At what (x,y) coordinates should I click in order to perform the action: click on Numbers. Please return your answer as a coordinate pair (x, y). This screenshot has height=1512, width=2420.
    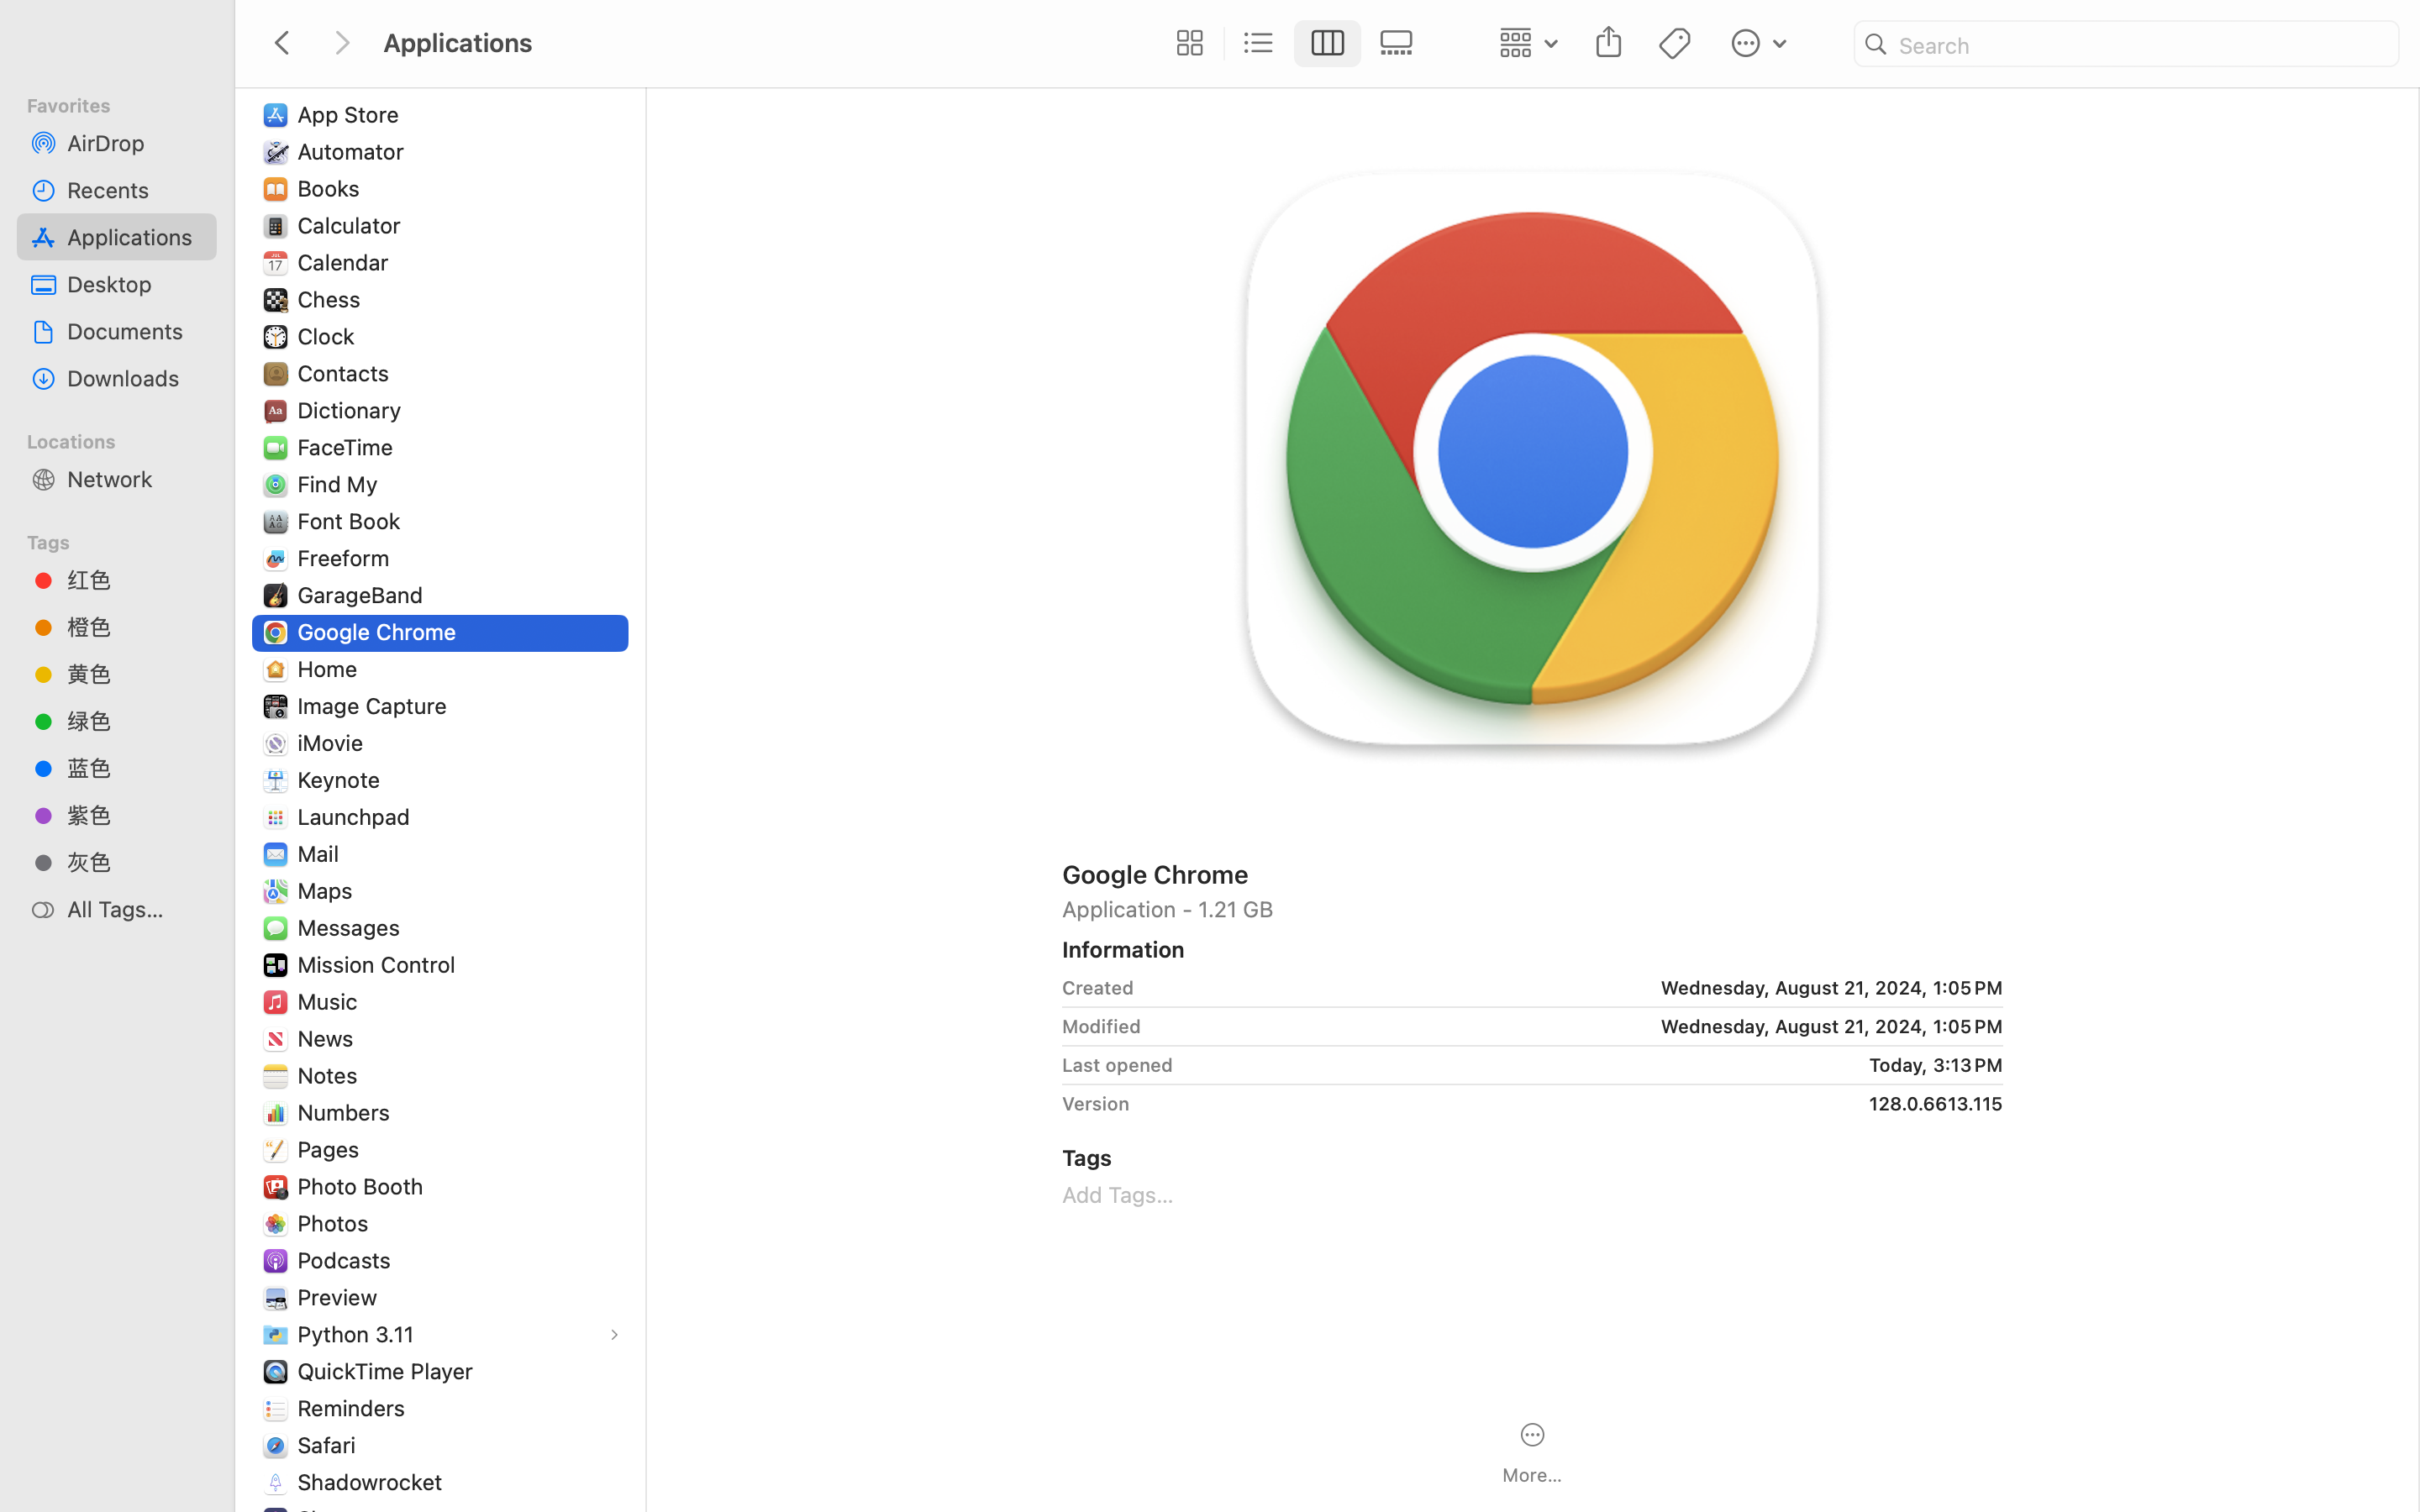
    Looking at the image, I should click on (348, 1112).